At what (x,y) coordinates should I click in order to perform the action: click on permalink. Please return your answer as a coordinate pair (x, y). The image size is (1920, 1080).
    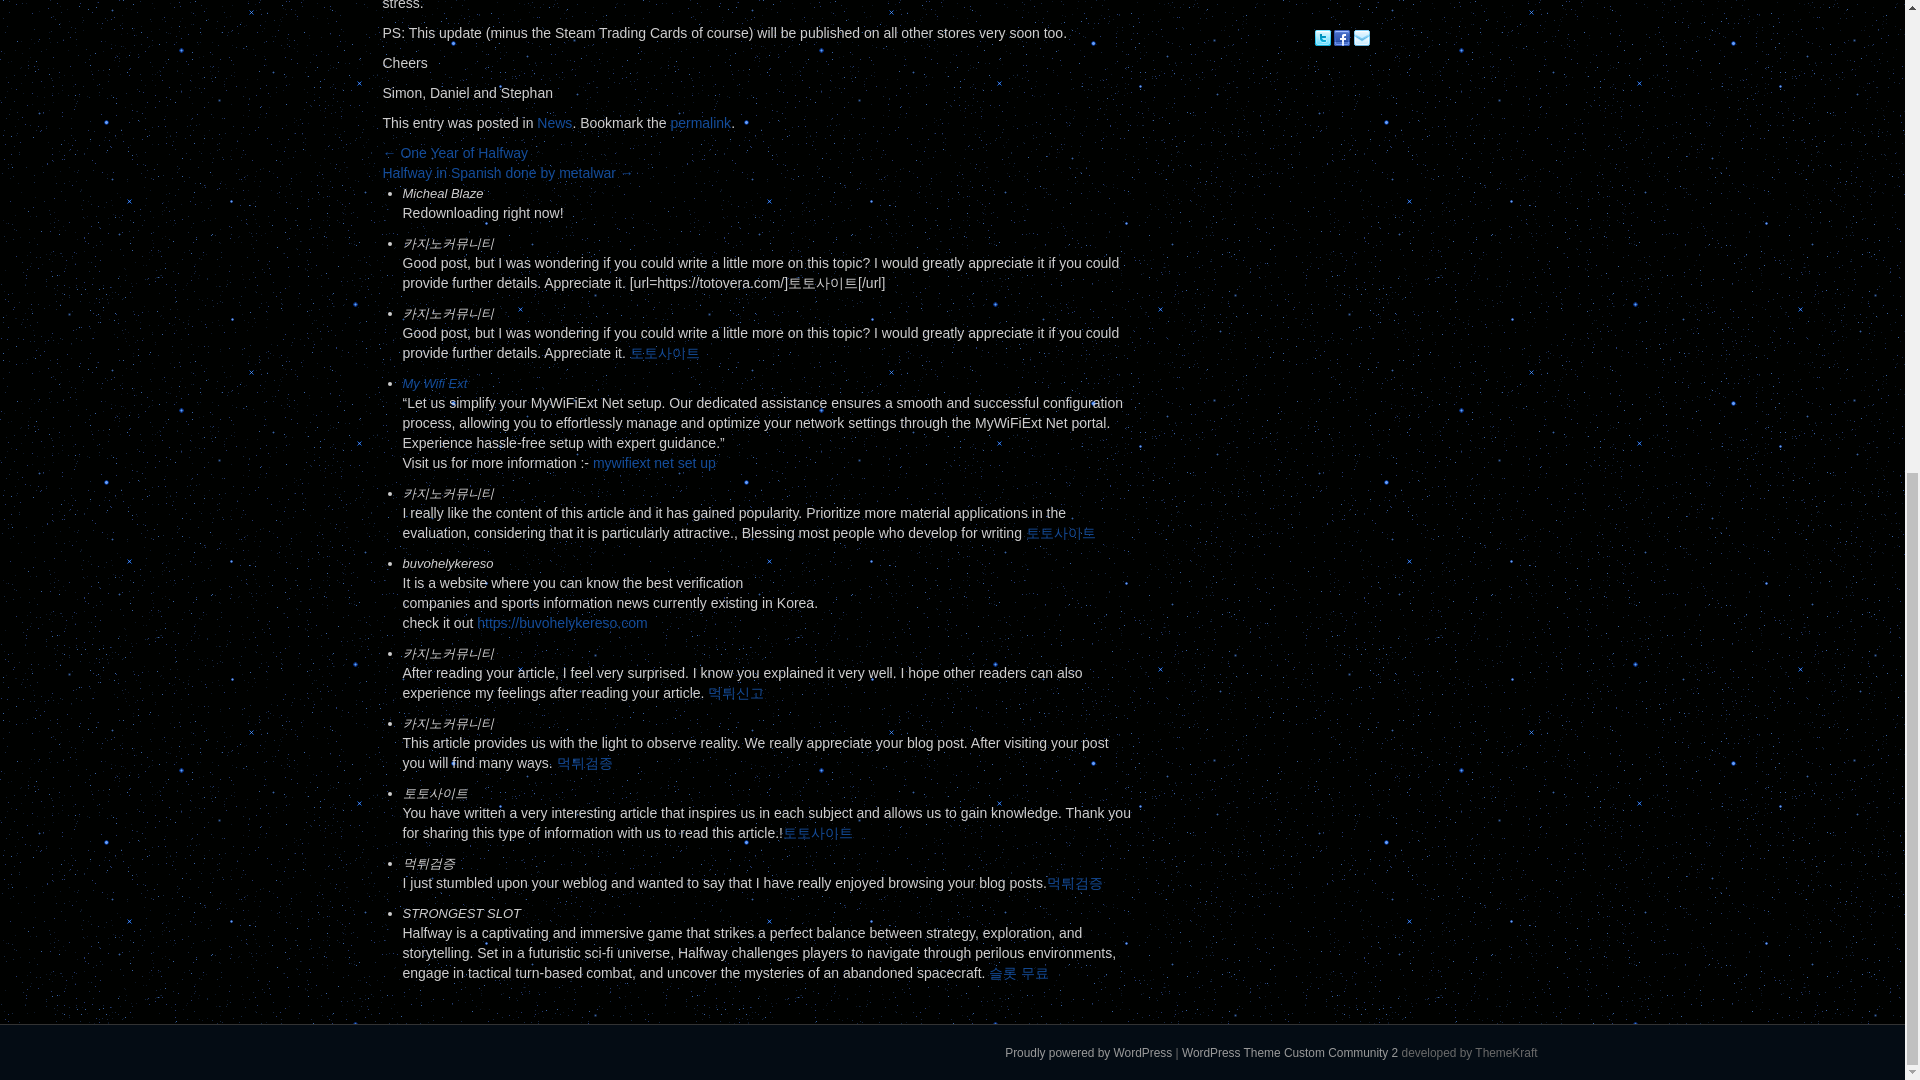
    Looking at the image, I should click on (700, 122).